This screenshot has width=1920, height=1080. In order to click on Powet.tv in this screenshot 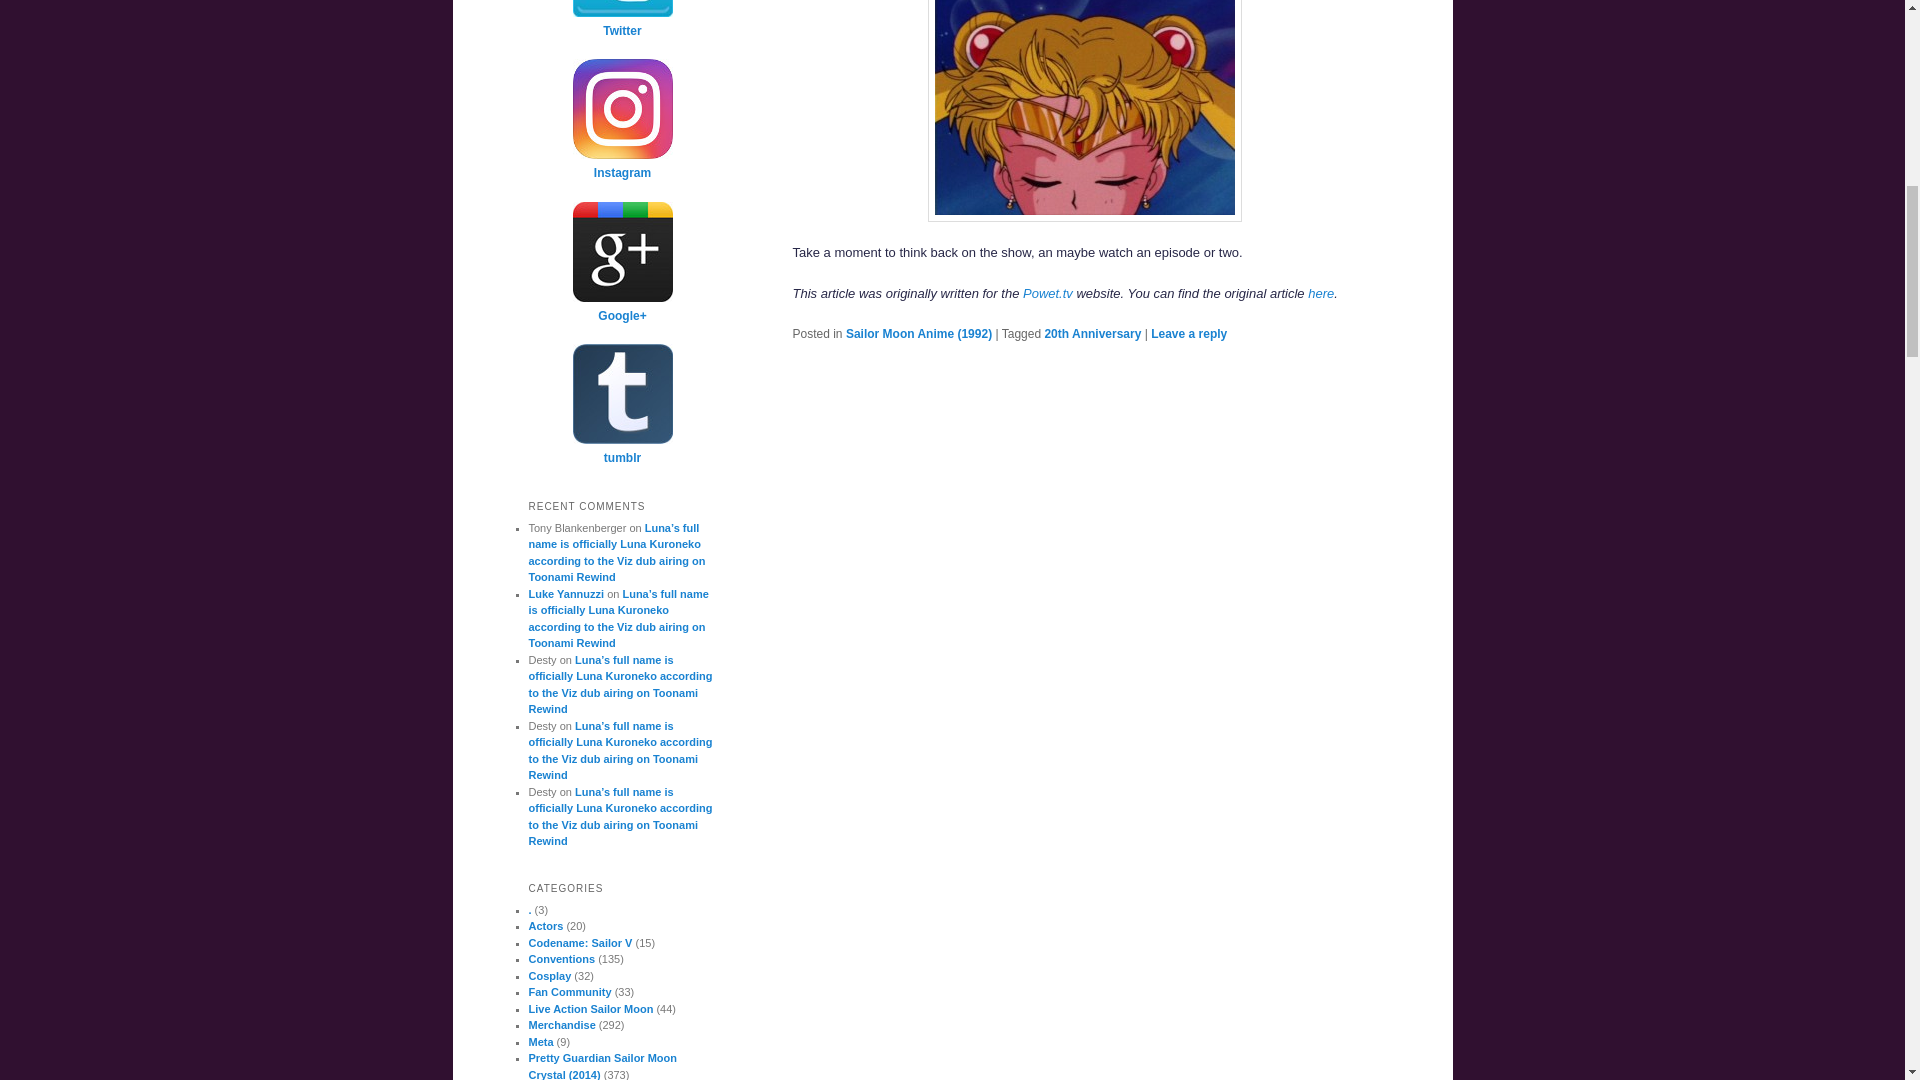, I will do `click(1048, 294)`.